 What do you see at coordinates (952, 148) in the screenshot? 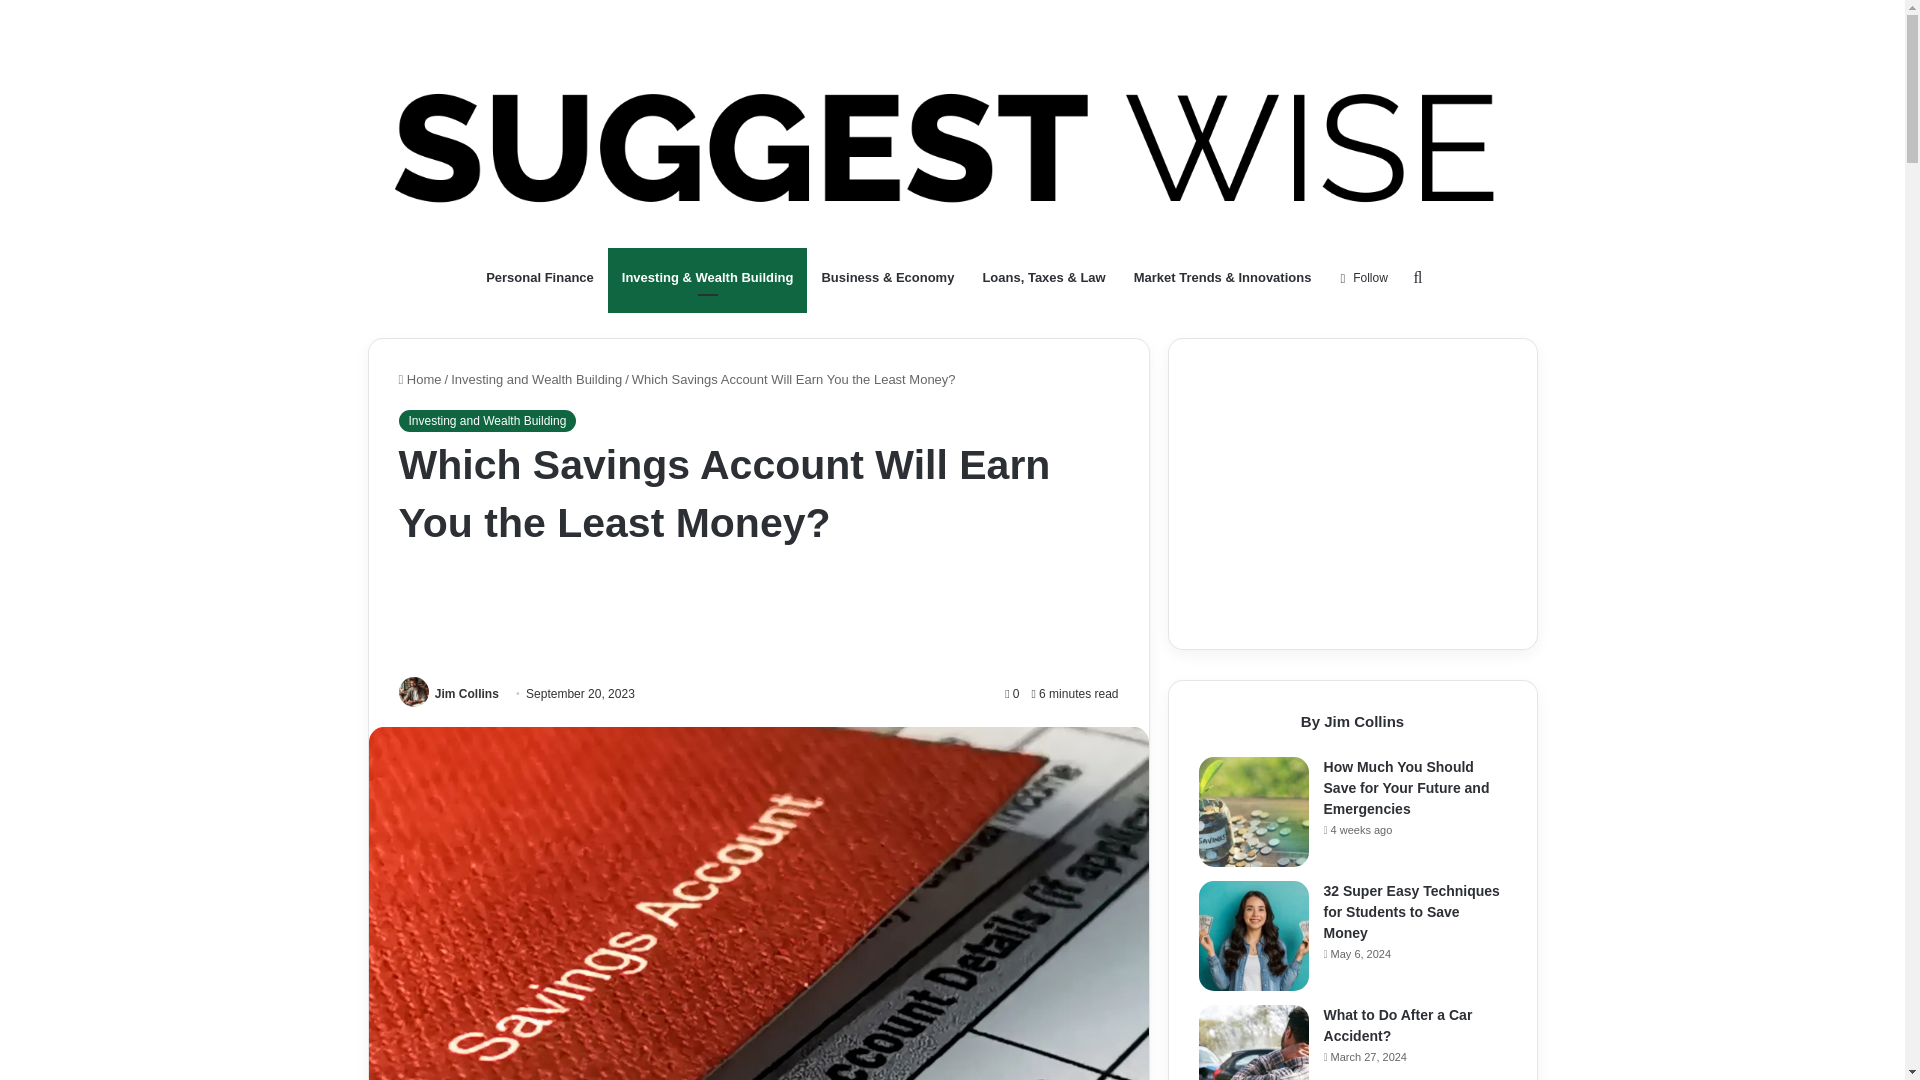
I see `Suggest Wise` at bounding box center [952, 148].